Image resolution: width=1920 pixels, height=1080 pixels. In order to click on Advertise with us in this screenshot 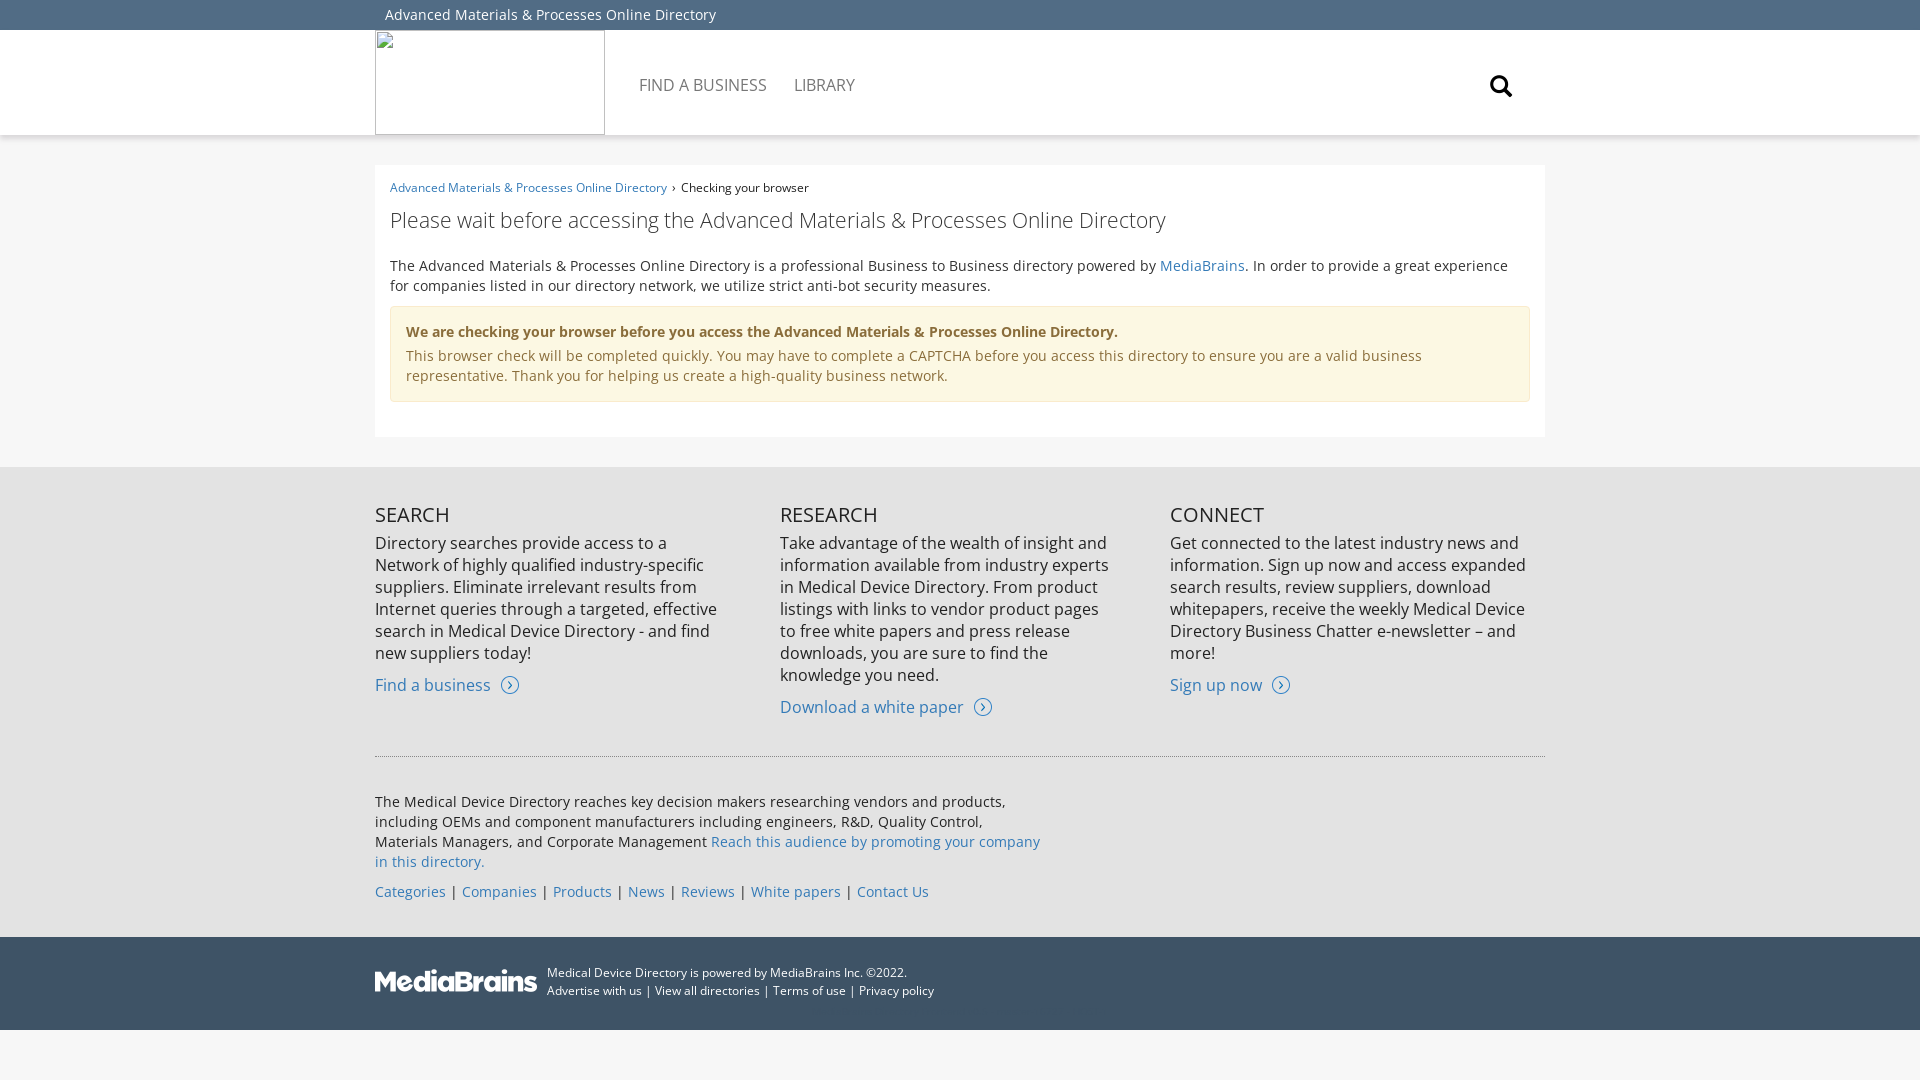, I will do `click(594, 990)`.